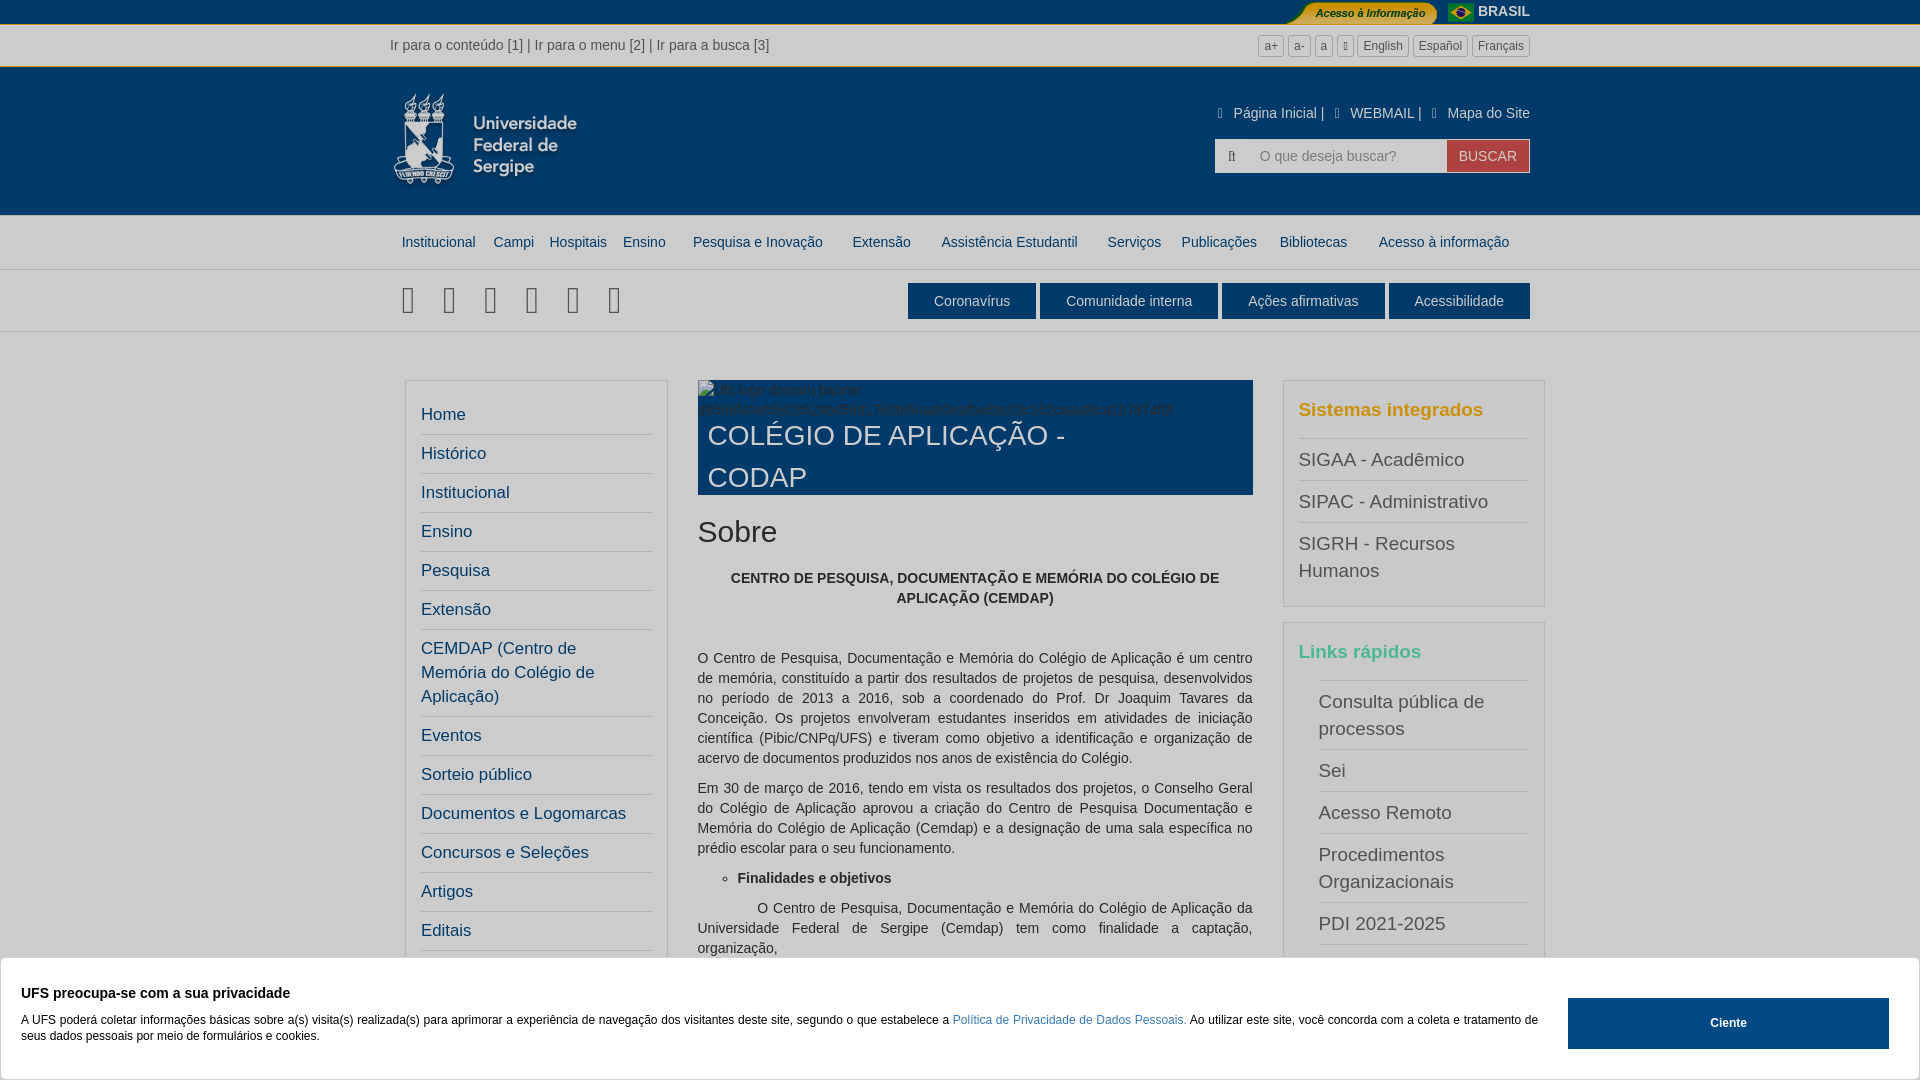 This screenshot has width=1920, height=1080. Describe the element at coordinates (1371, 113) in the screenshot. I see `WEBMAIL` at that location.